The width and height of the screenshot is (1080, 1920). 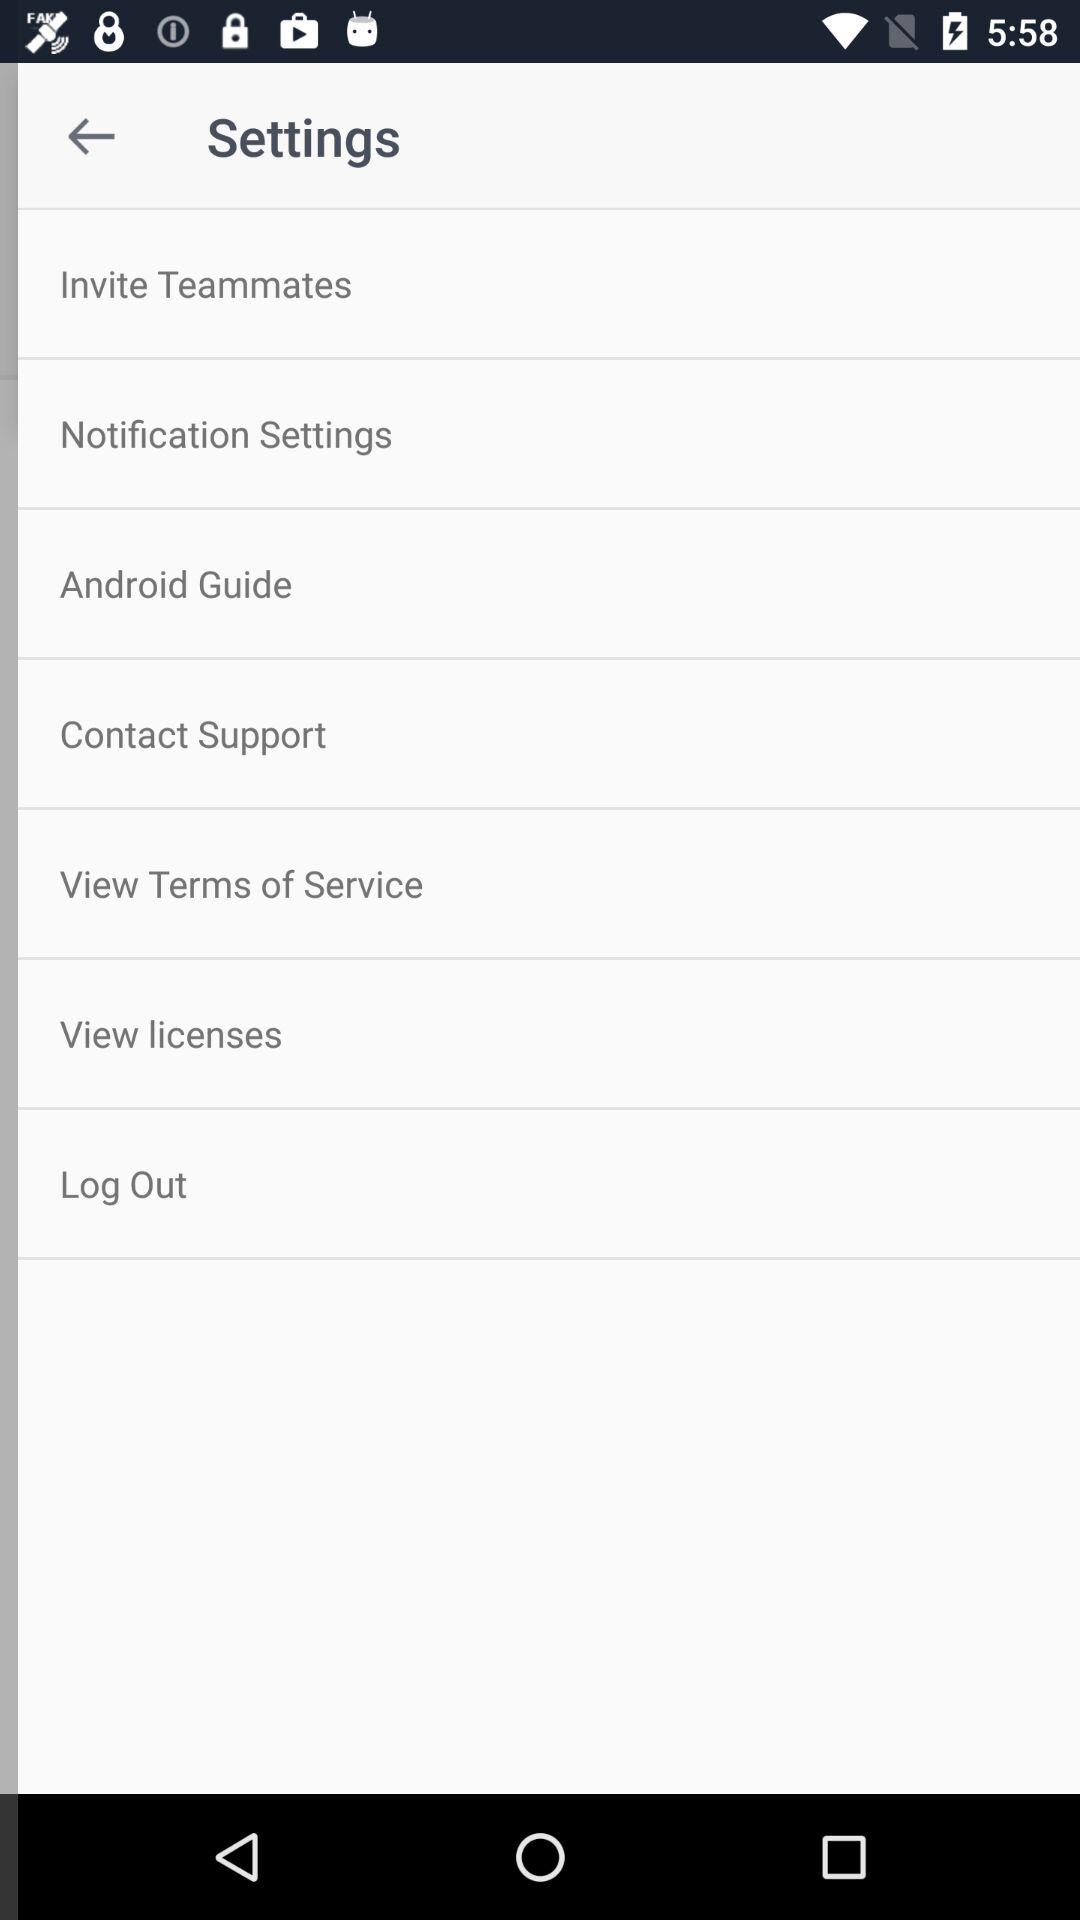 I want to click on choose the view terms of, so click(x=540, y=883).